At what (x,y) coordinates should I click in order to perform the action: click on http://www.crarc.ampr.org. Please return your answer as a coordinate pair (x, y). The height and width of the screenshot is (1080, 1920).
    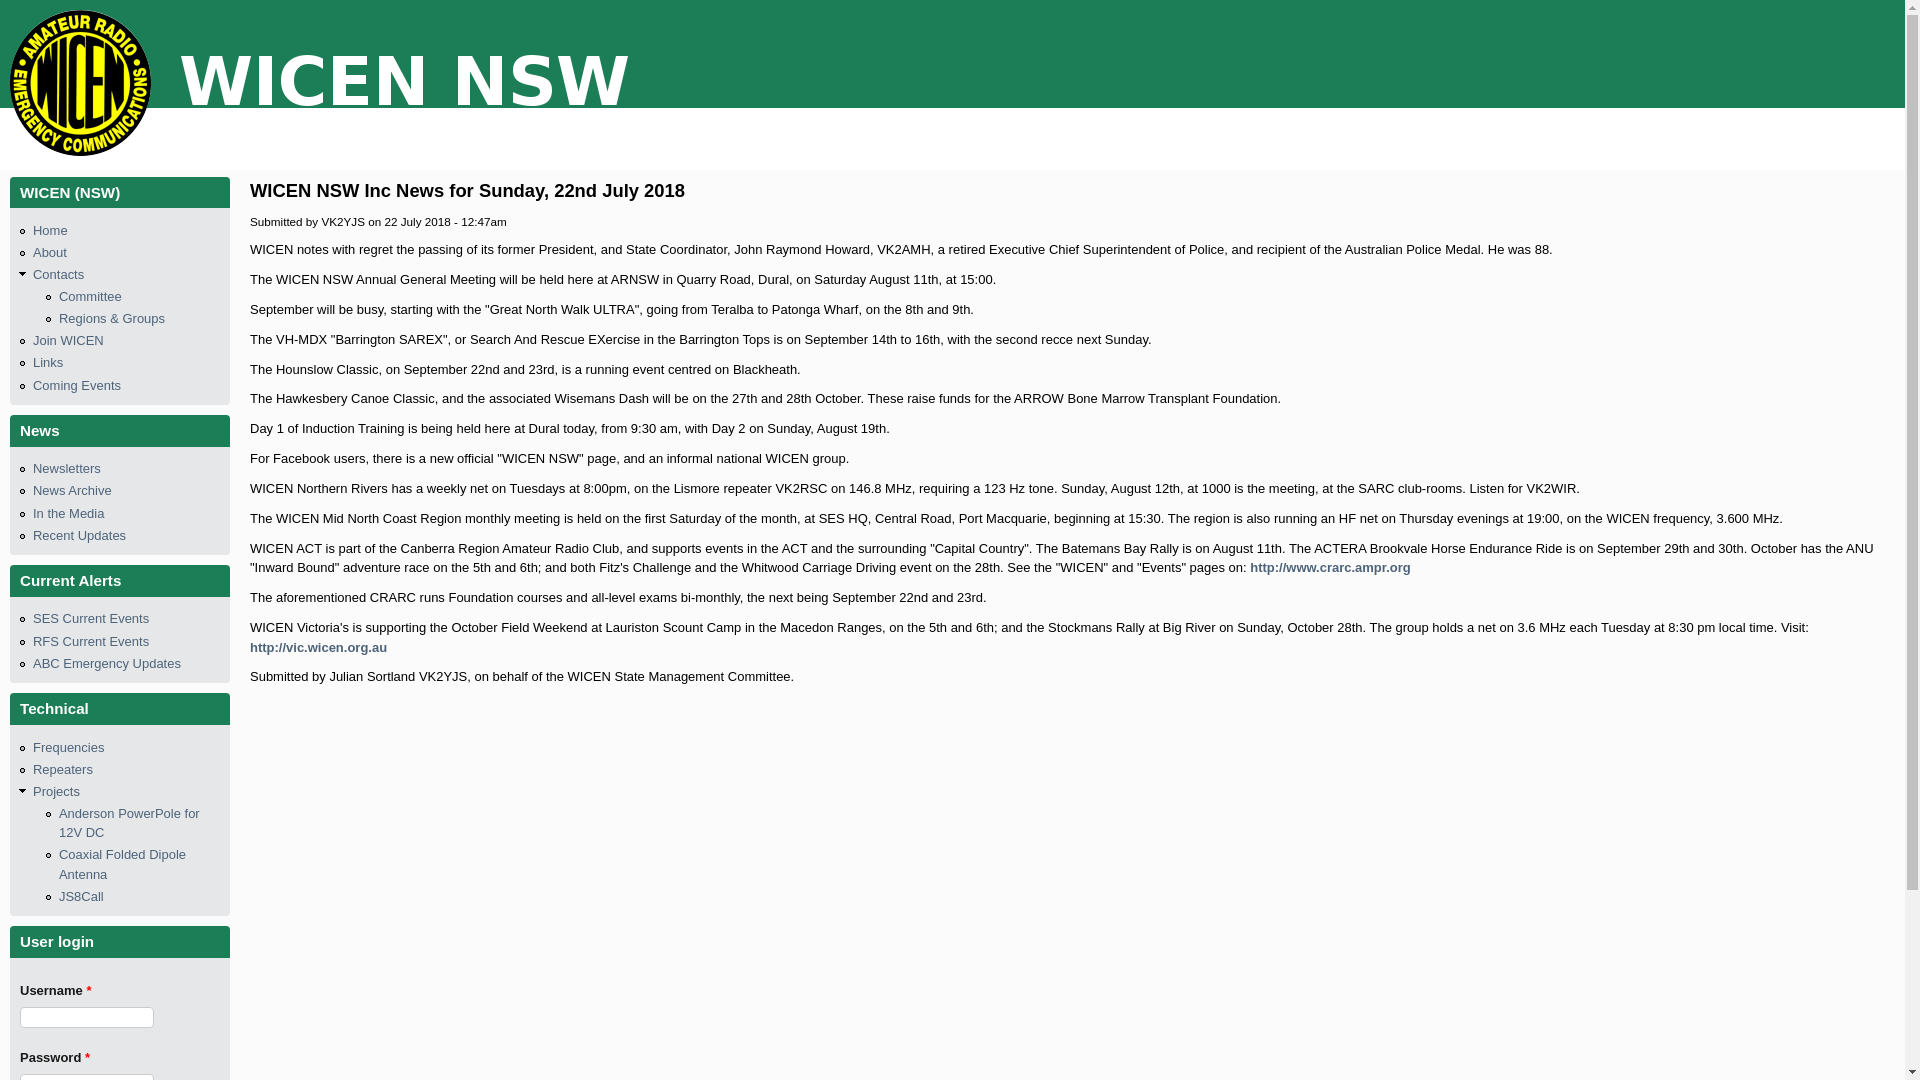
    Looking at the image, I should click on (1330, 568).